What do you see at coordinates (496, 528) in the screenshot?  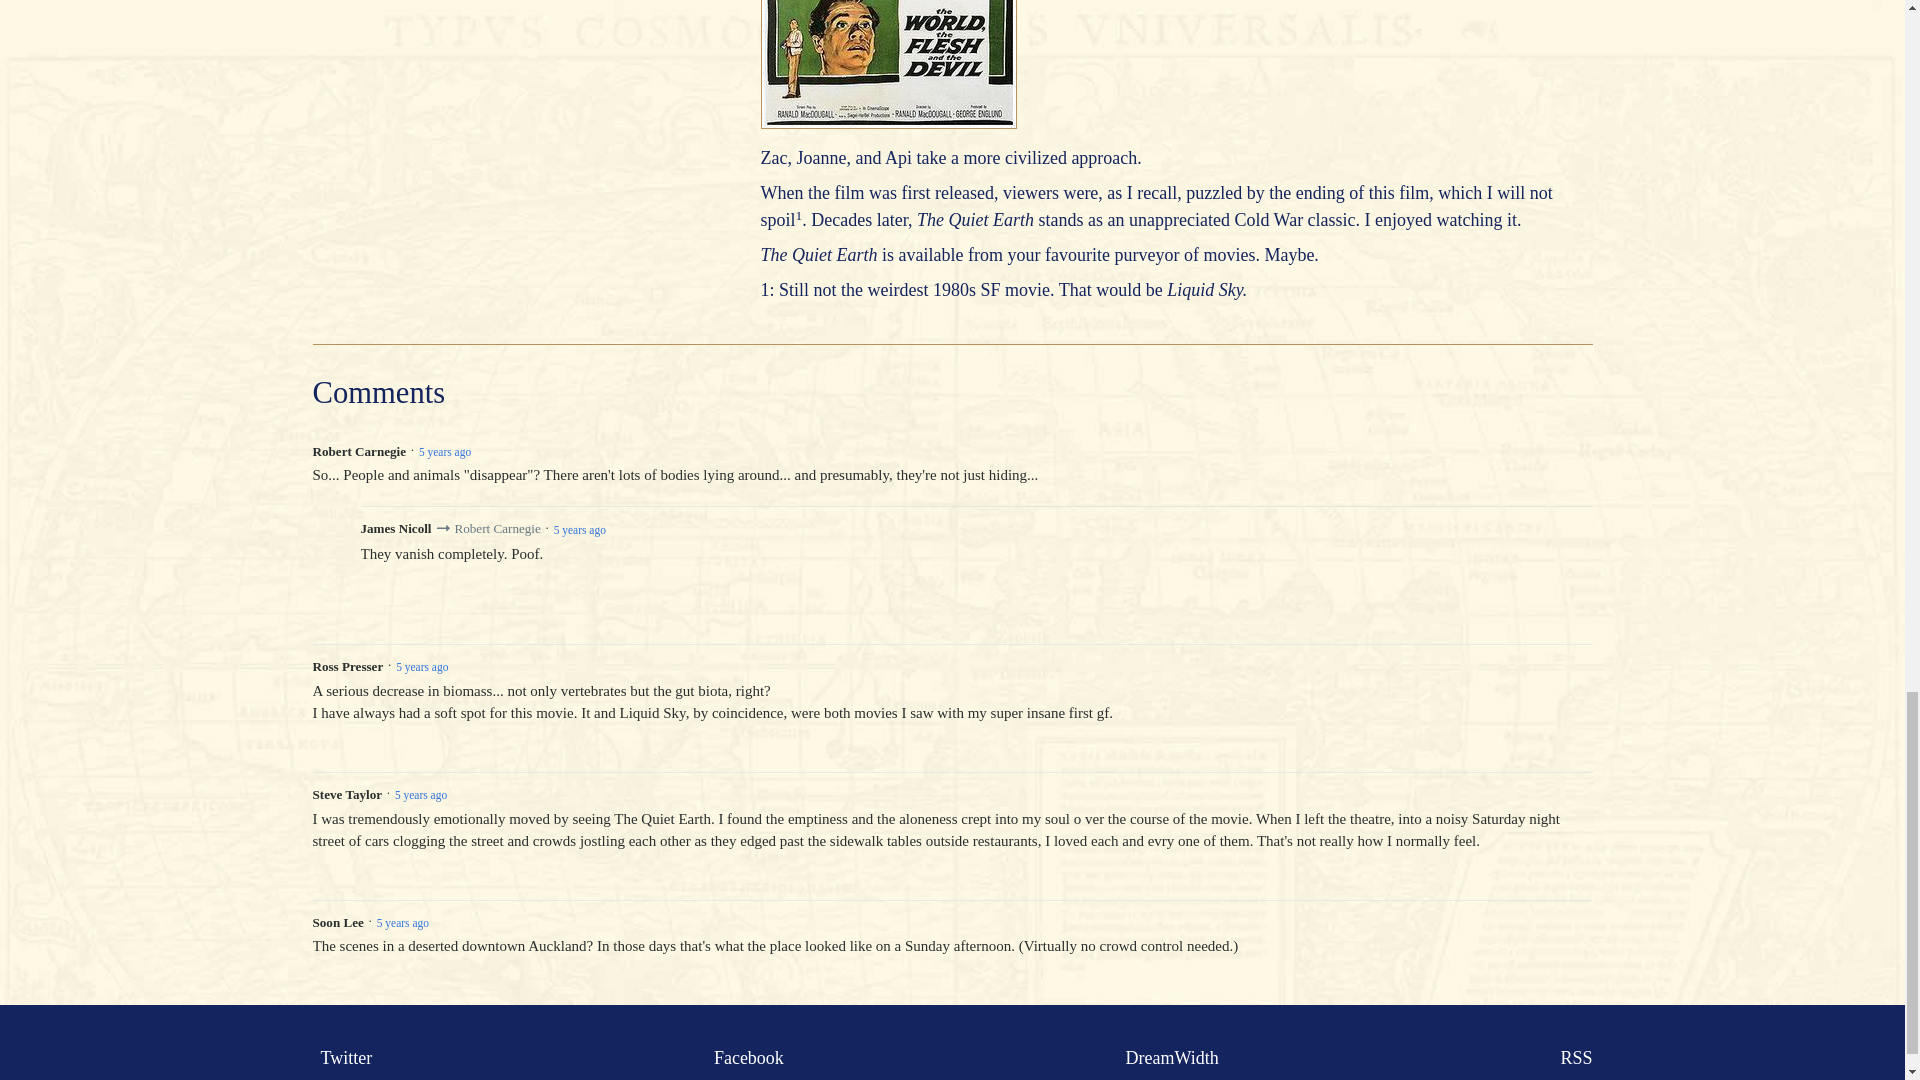 I see `Robert Carnegie` at bounding box center [496, 528].